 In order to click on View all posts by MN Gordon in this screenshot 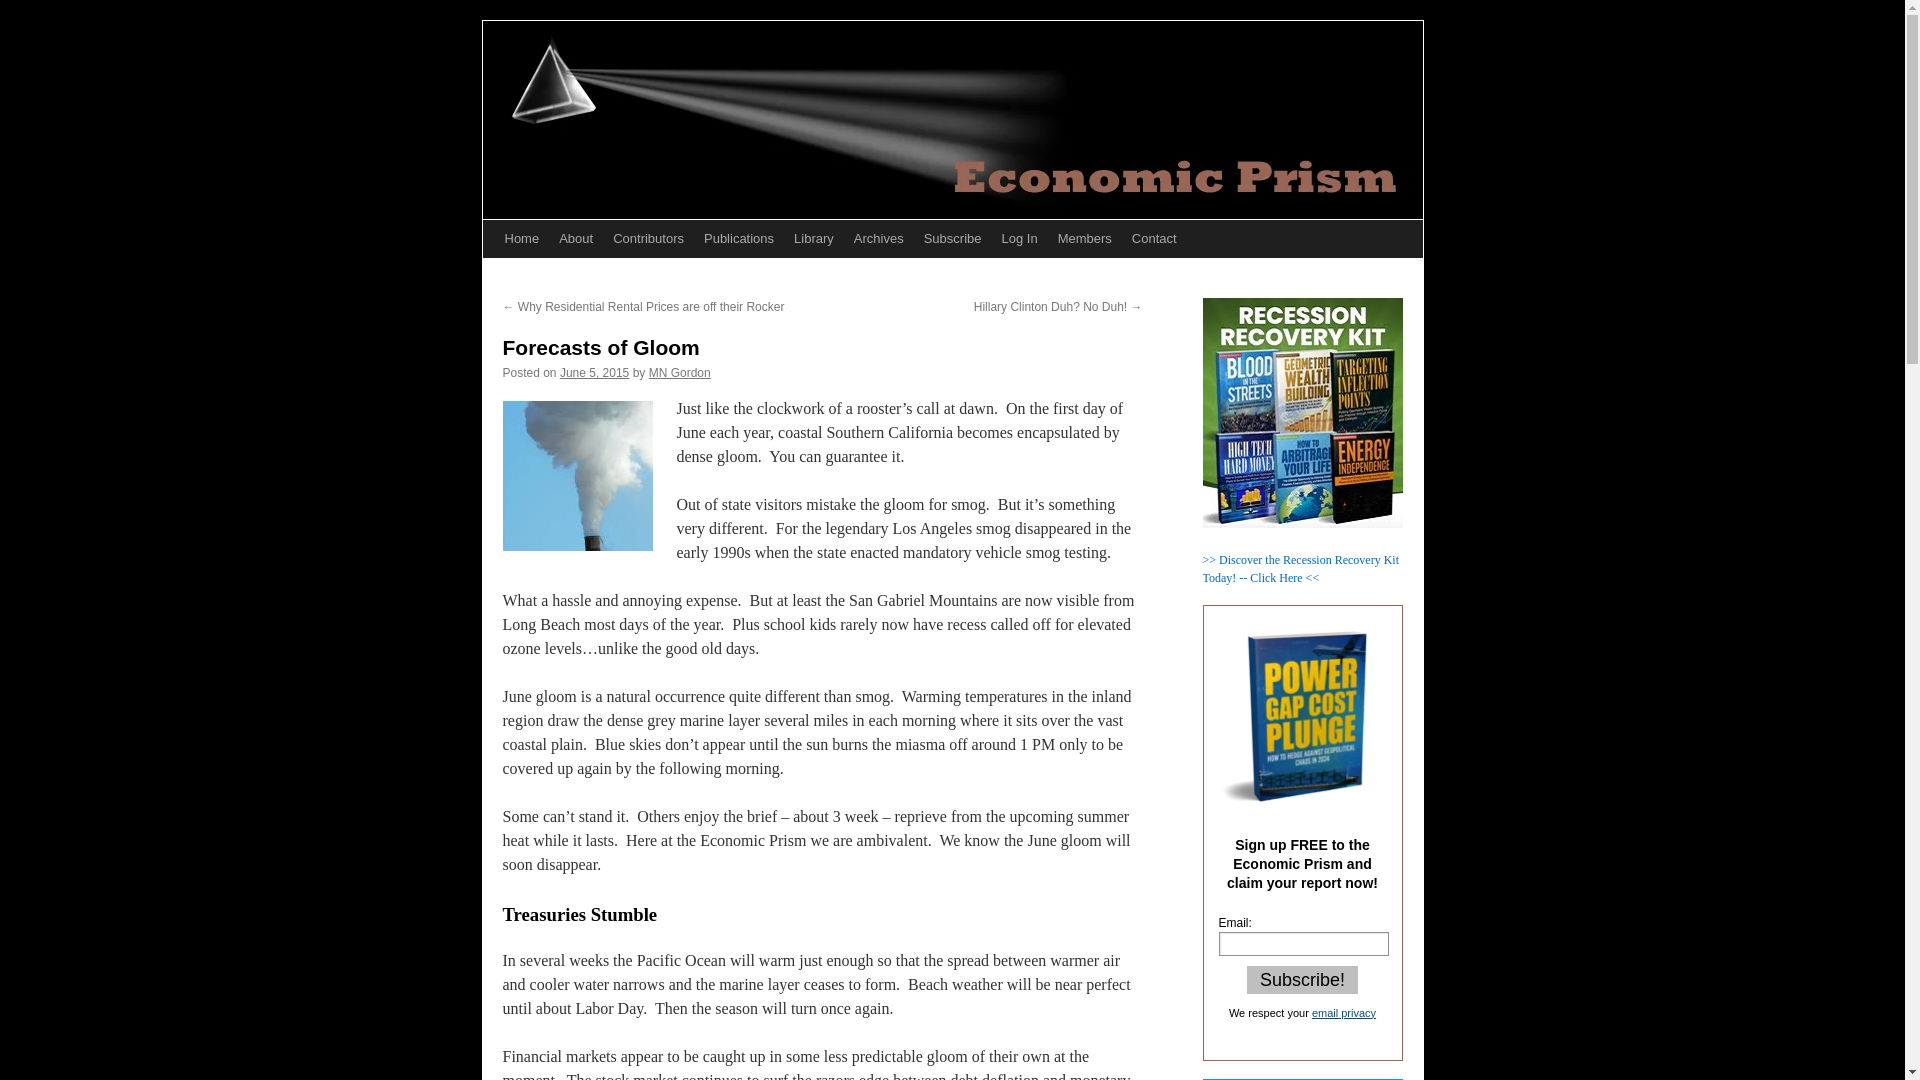, I will do `click(679, 373)`.